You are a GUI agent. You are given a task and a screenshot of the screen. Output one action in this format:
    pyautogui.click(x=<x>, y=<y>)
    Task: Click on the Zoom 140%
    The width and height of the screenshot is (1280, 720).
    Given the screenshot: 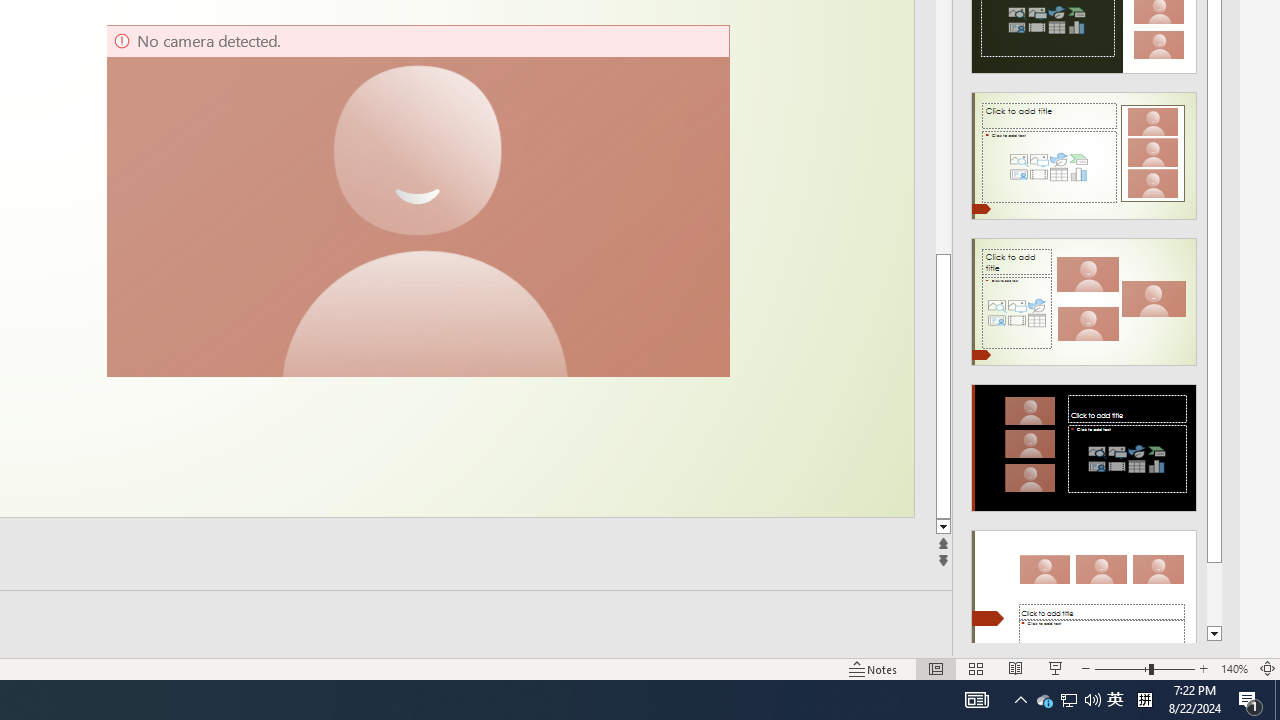 What is the action you would take?
    pyautogui.click(x=1234, y=668)
    